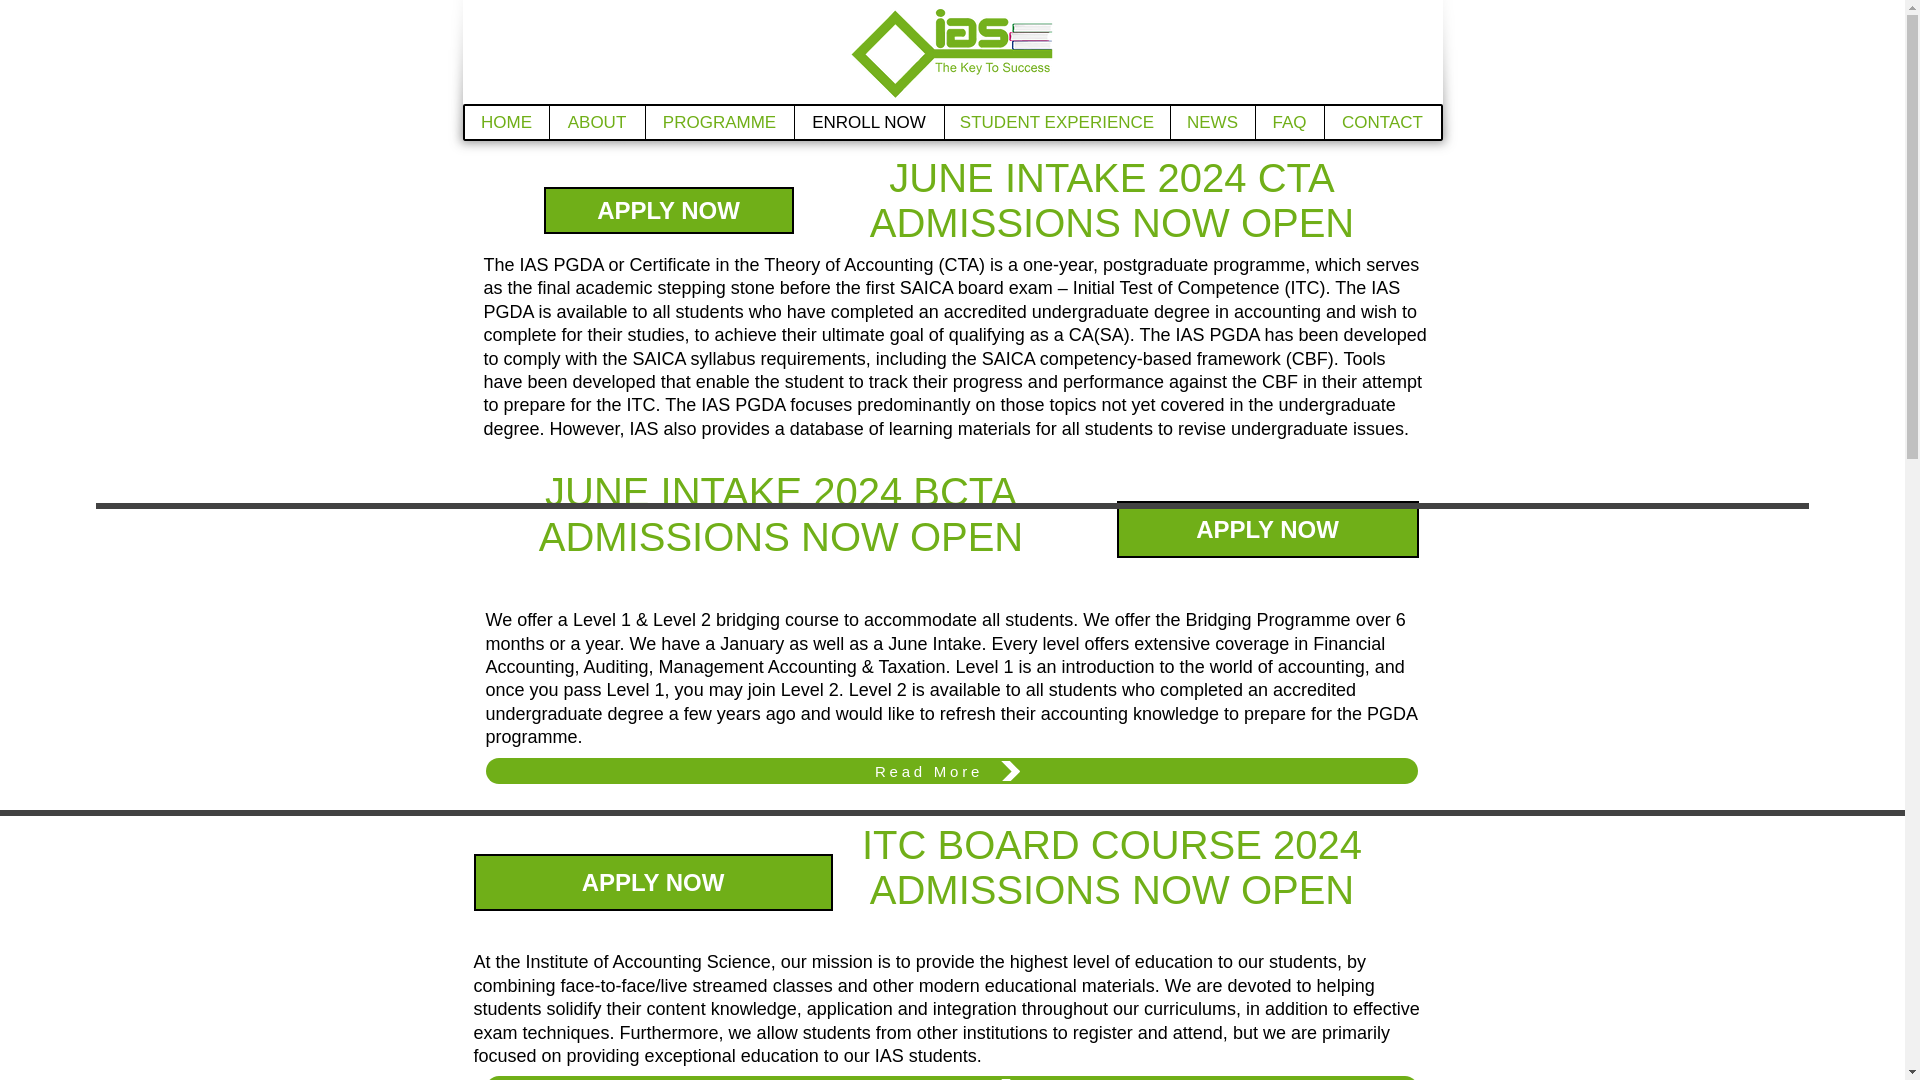 The image size is (1920, 1080). I want to click on FAQ, so click(1288, 122).